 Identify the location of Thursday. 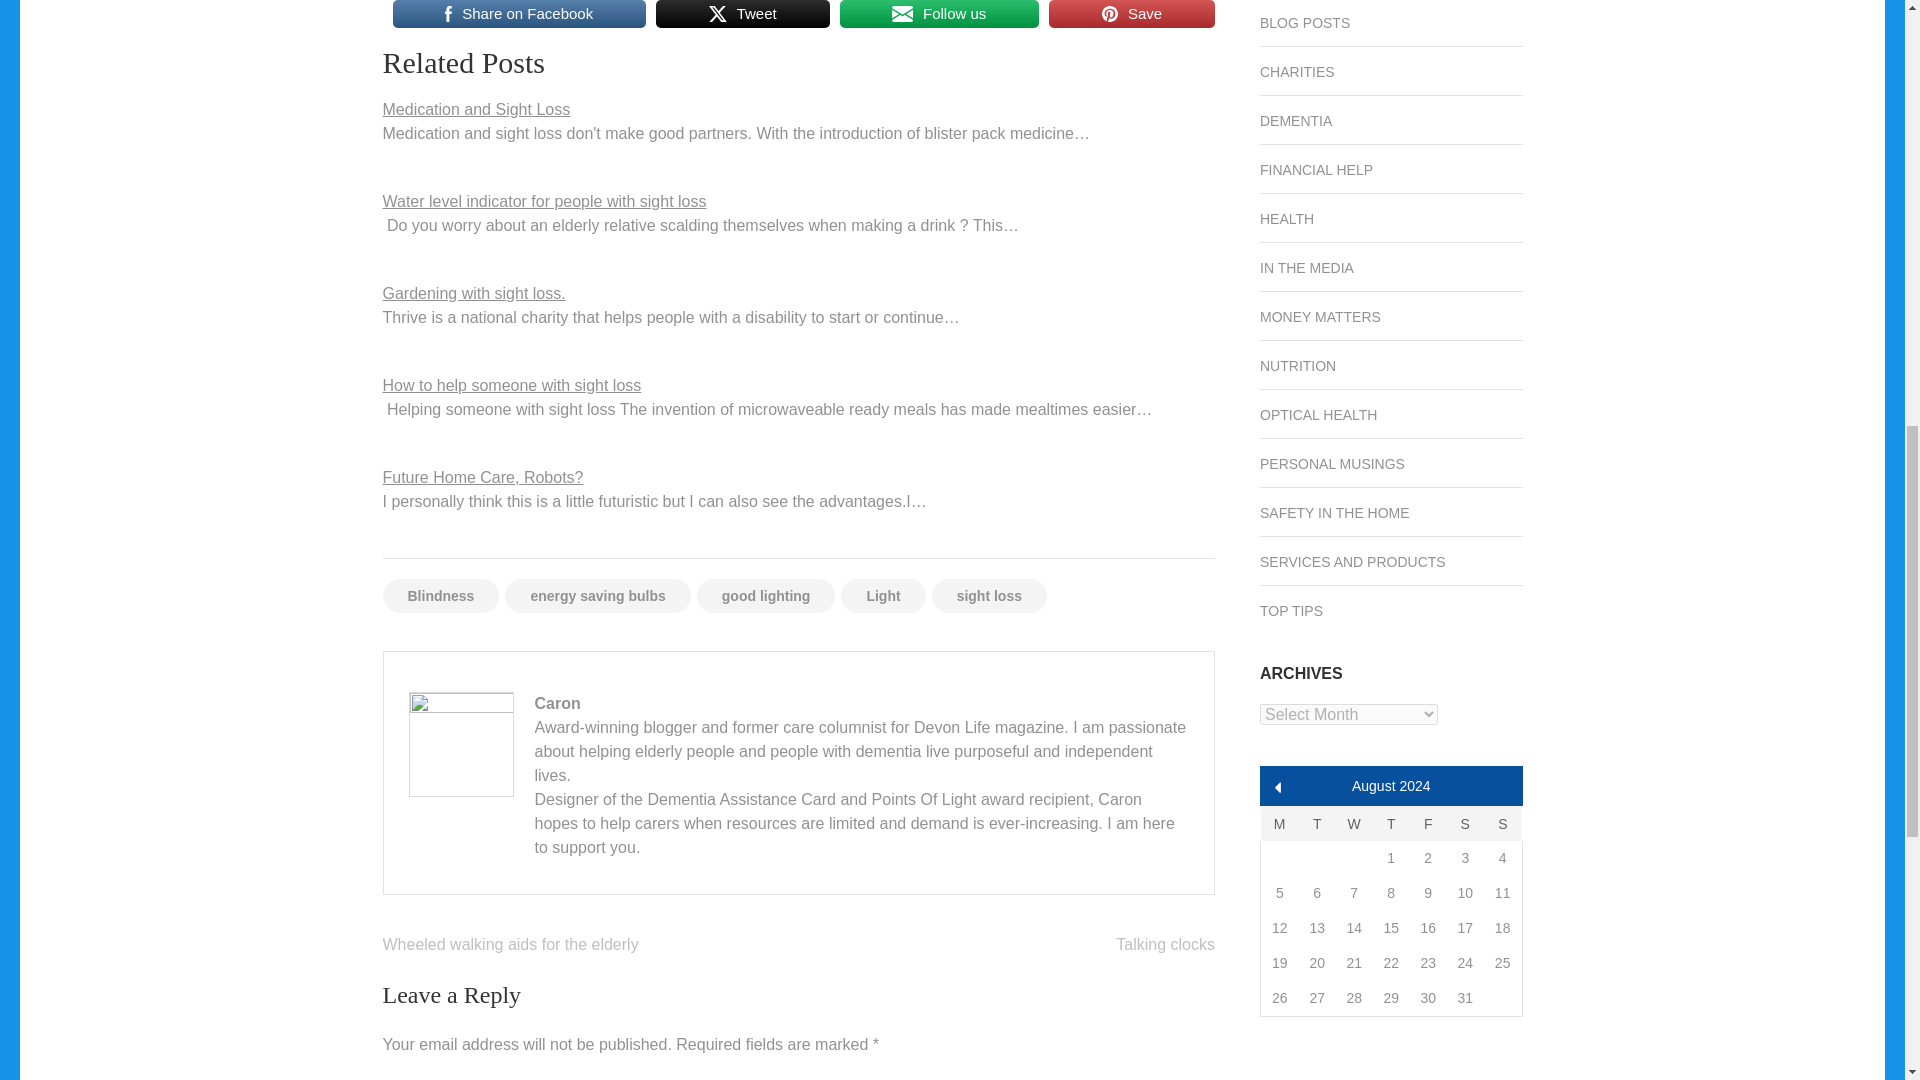
(1390, 823).